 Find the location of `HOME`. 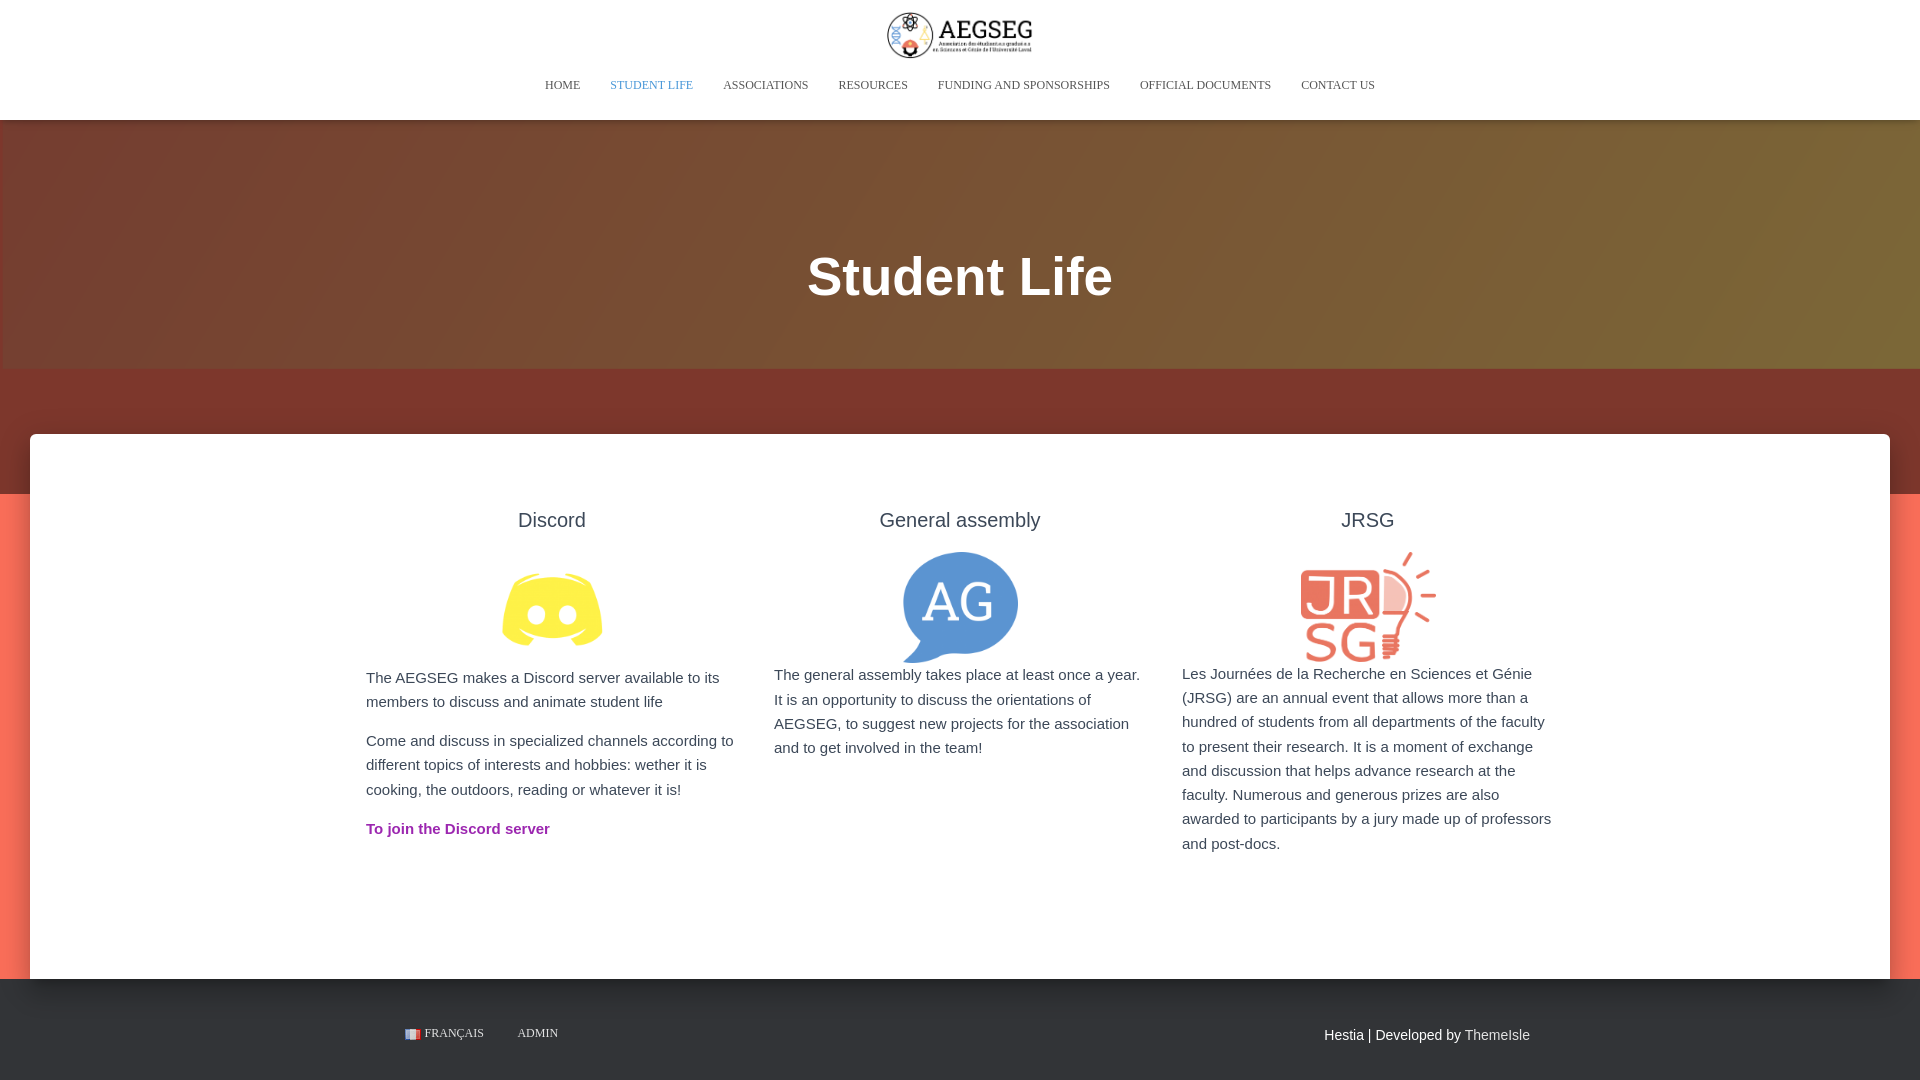

HOME is located at coordinates (562, 85).